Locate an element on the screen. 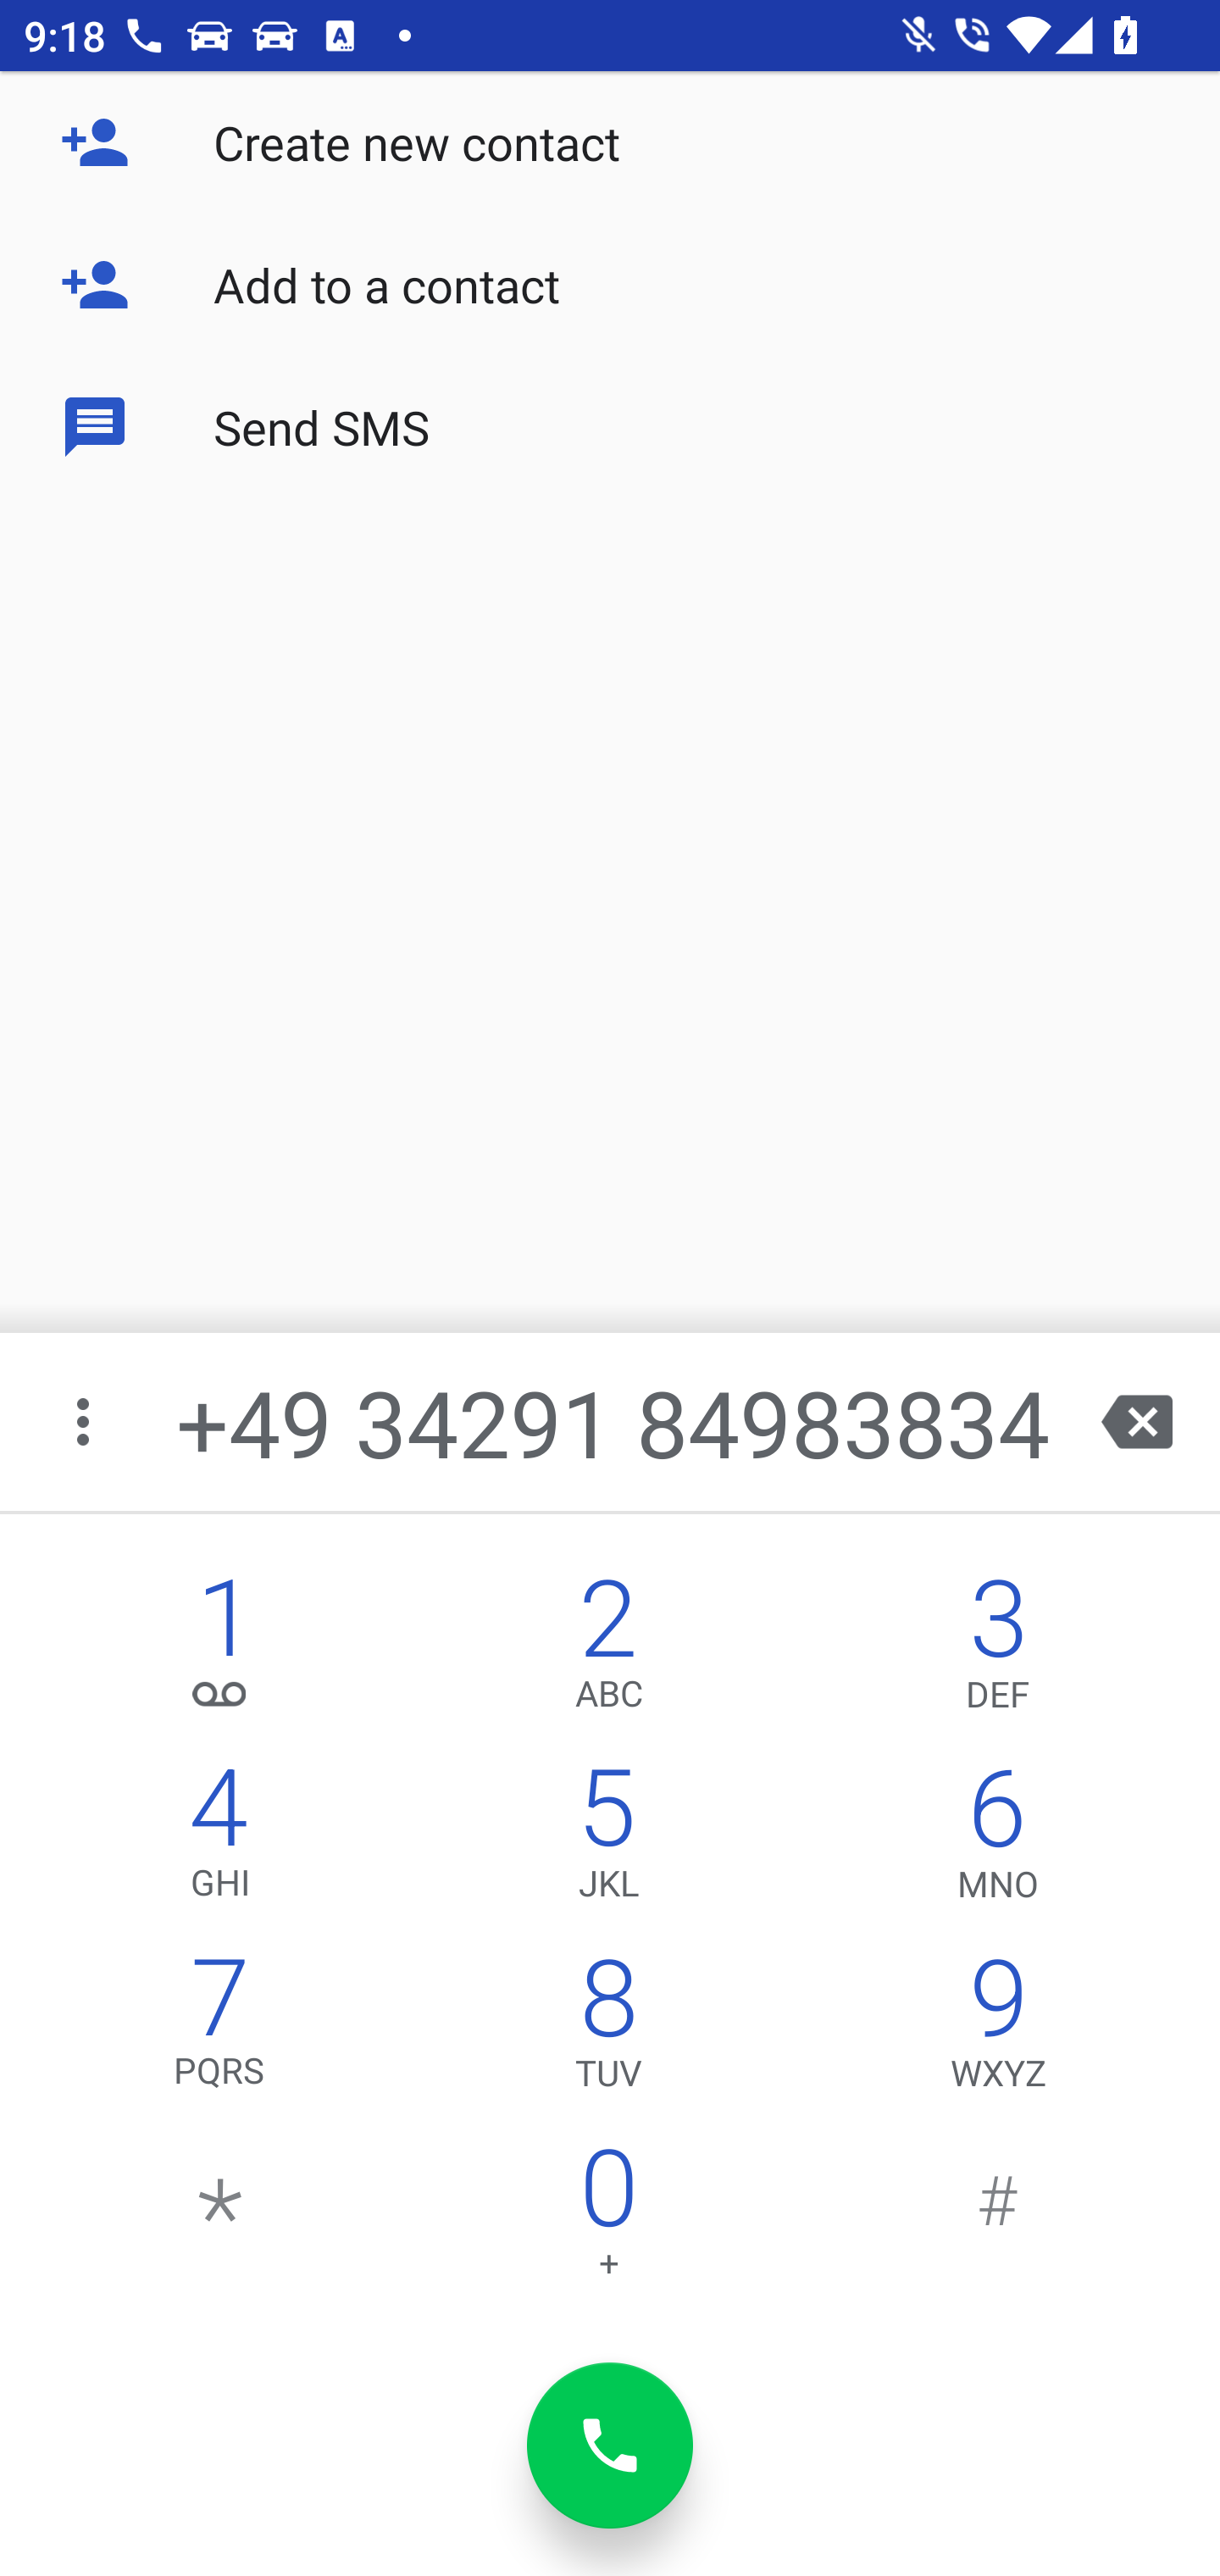 The image size is (1220, 2576). backspace is located at coordinates (1137, 1422).